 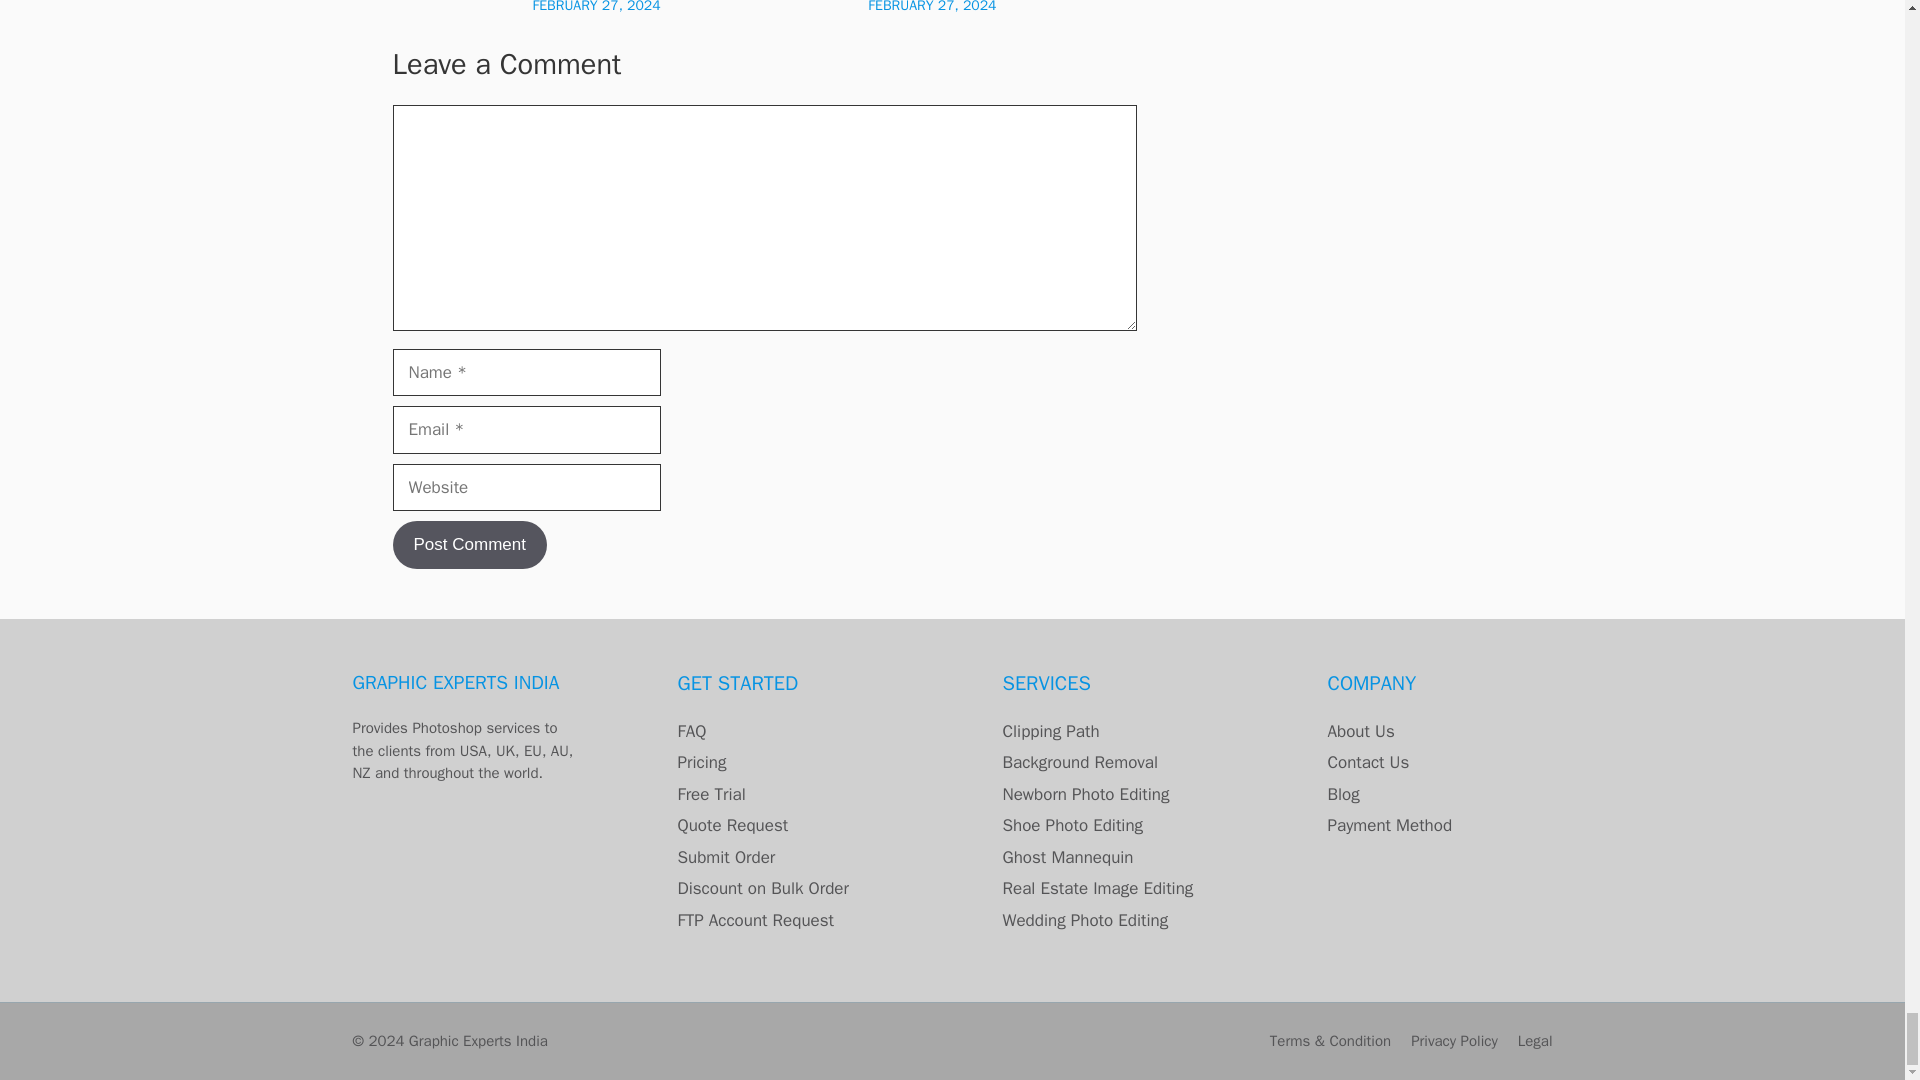 I want to click on Post Comment, so click(x=468, y=544).